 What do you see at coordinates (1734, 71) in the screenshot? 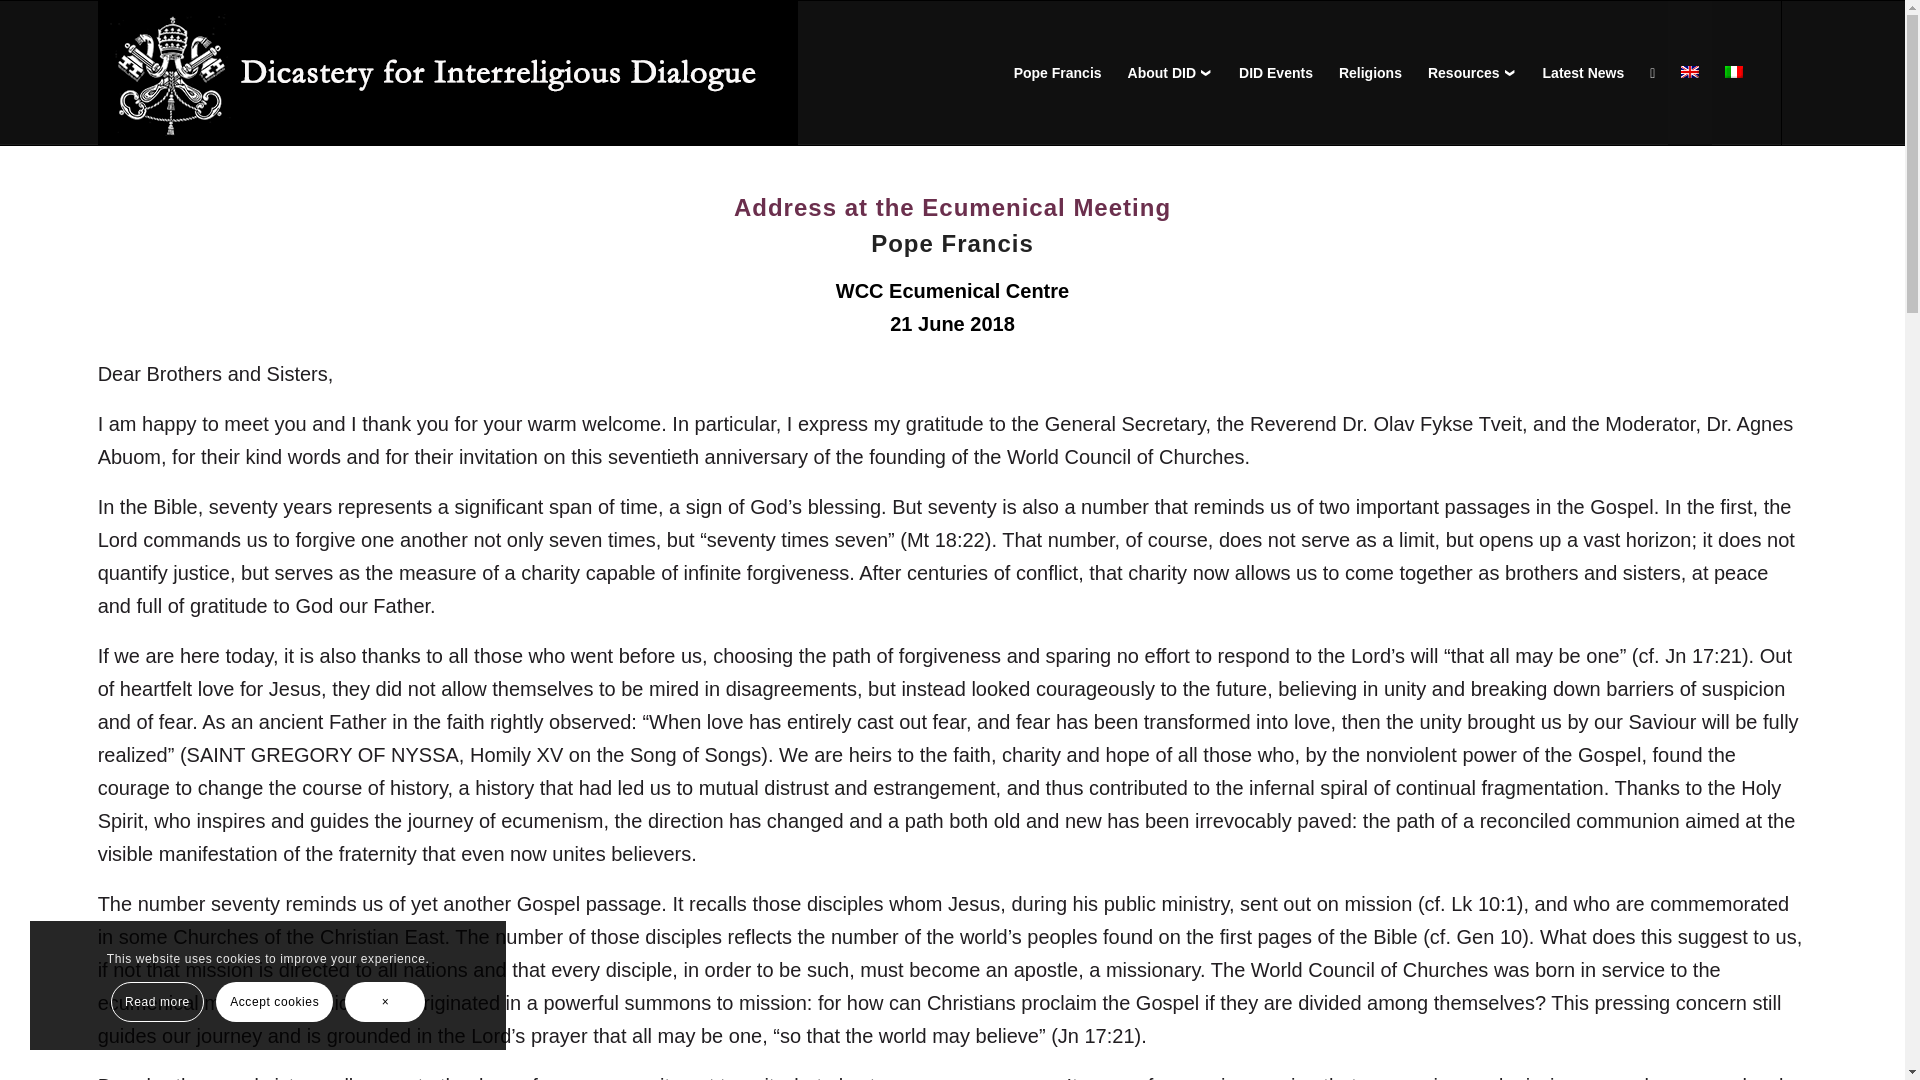
I see `Italiano` at bounding box center [1734, 71].